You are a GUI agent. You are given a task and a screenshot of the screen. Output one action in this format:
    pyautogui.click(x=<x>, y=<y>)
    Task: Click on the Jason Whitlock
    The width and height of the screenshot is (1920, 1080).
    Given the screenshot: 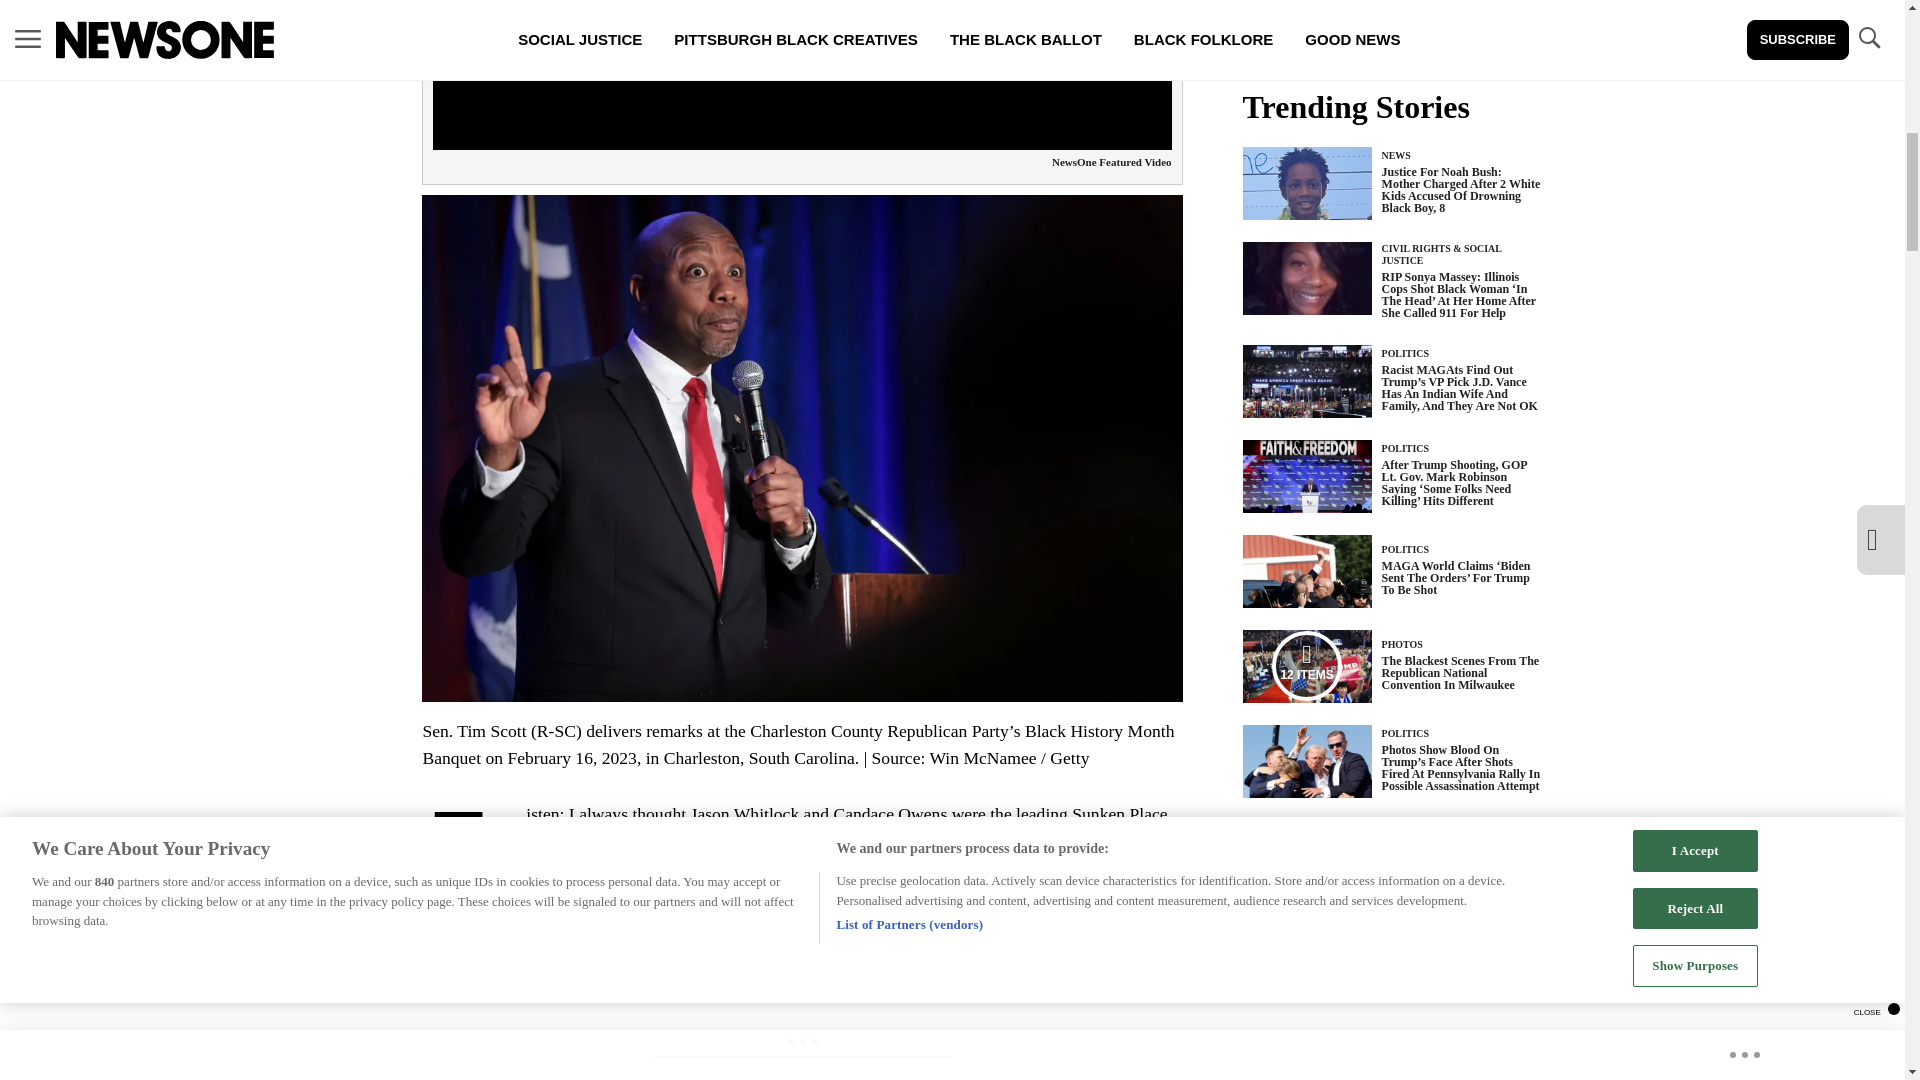 What is the action you would take?
    pyautogui.click(x=746, y=814)
    